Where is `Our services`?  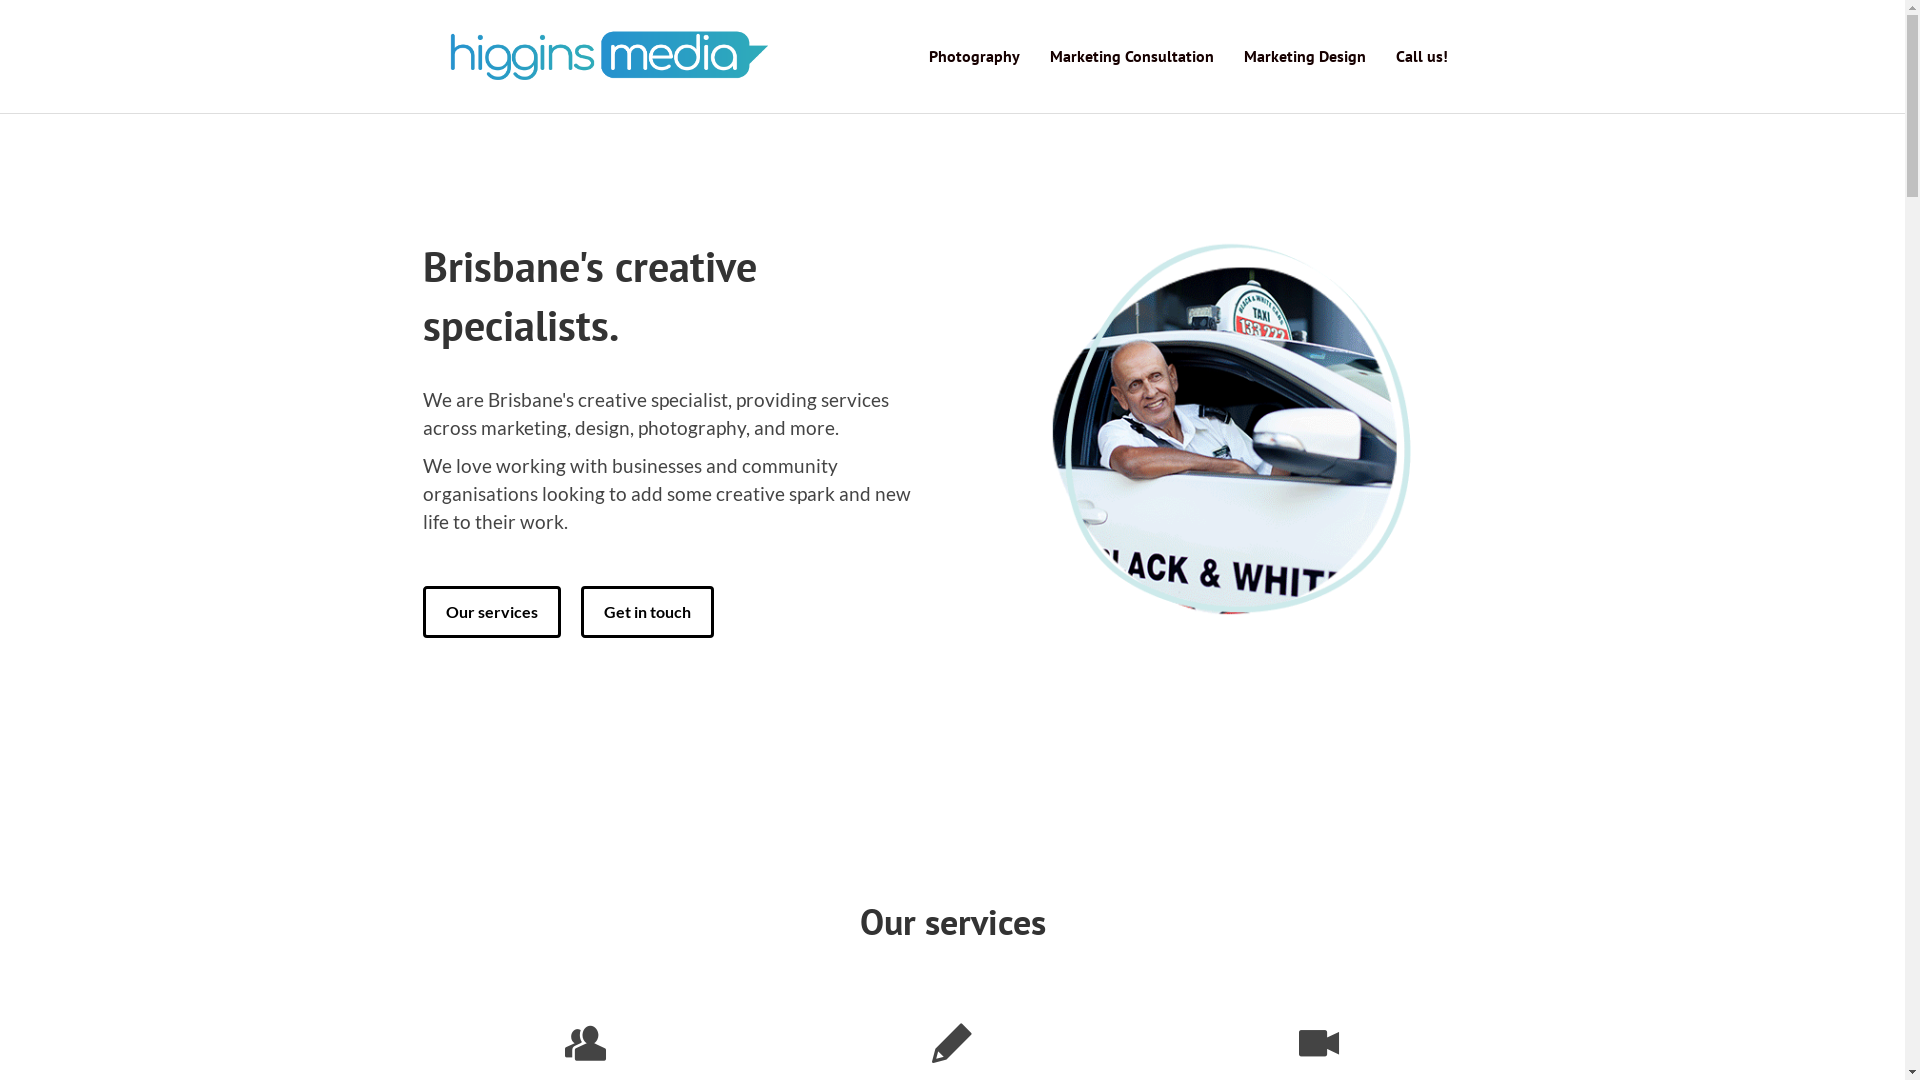 Our services is located at coordinates (491, 612).